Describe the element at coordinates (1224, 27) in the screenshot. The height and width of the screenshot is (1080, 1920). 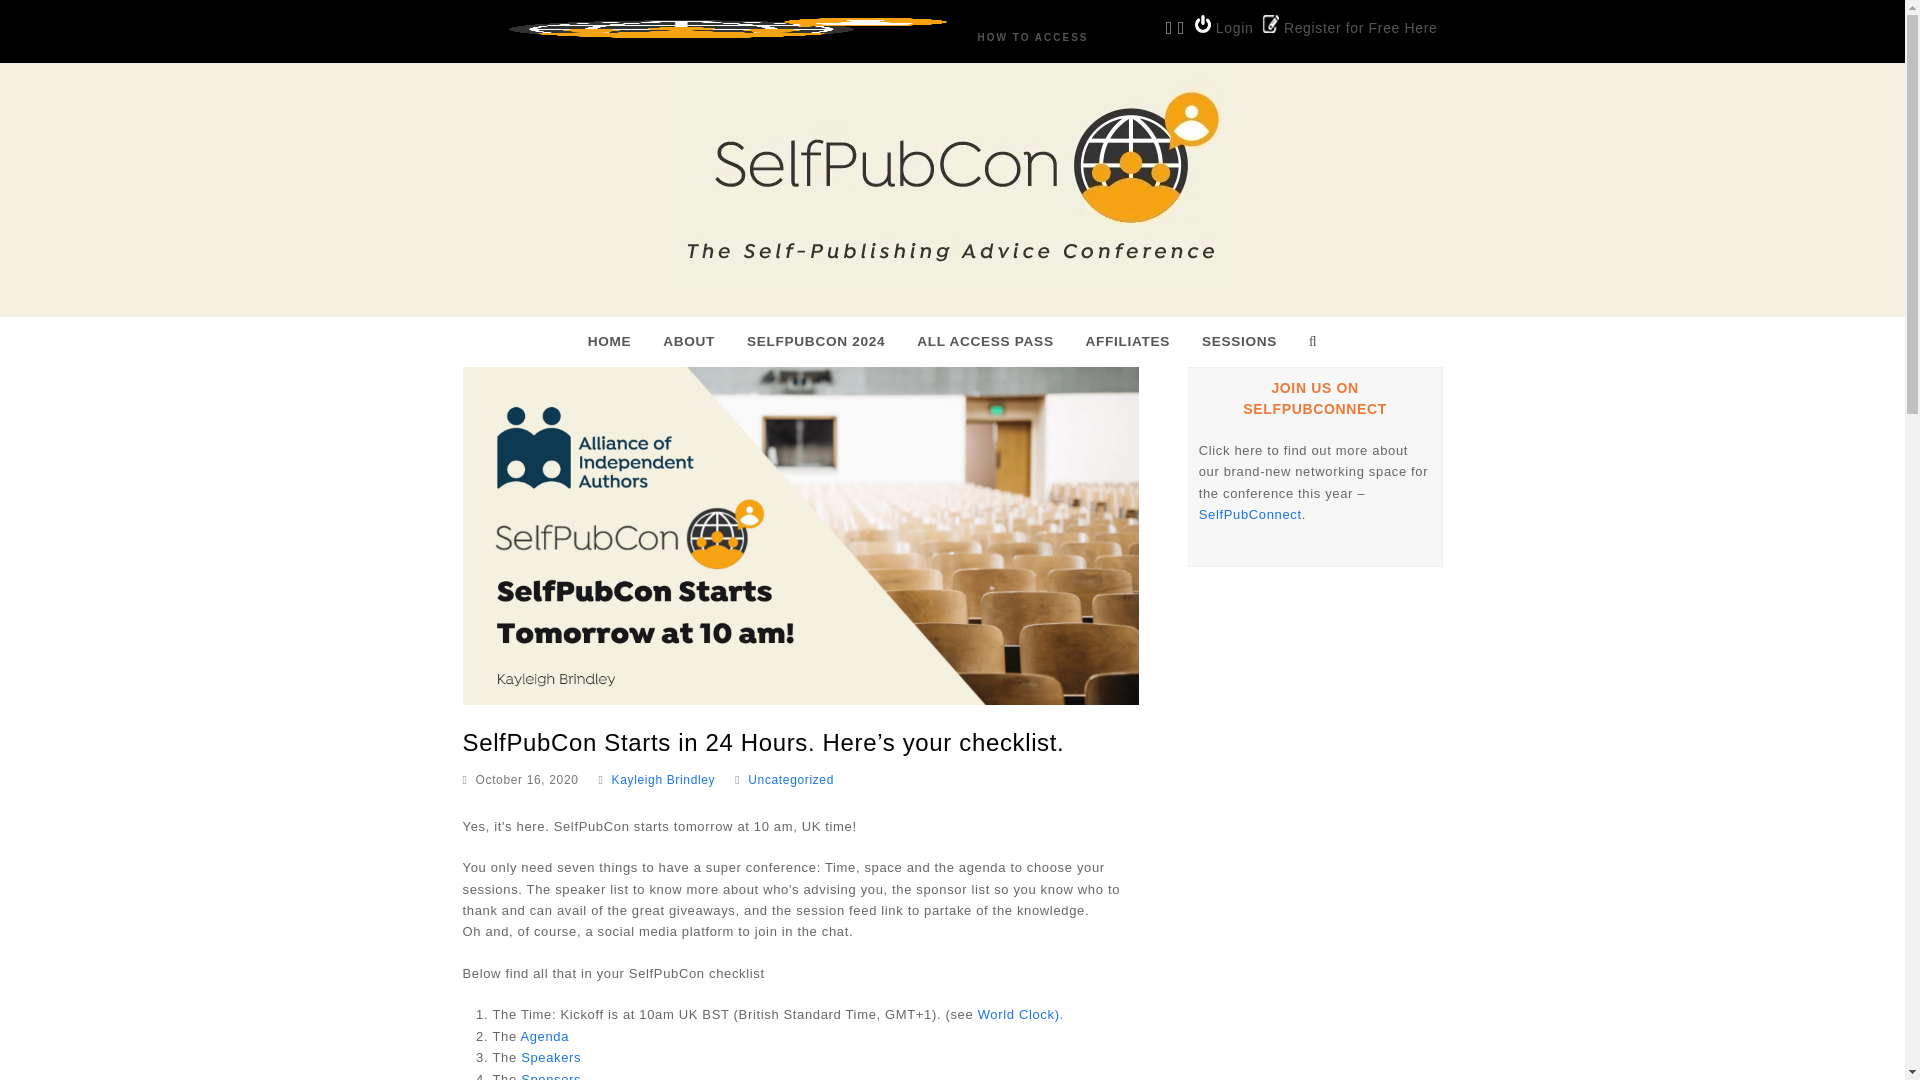
I see `Log in` at that location.